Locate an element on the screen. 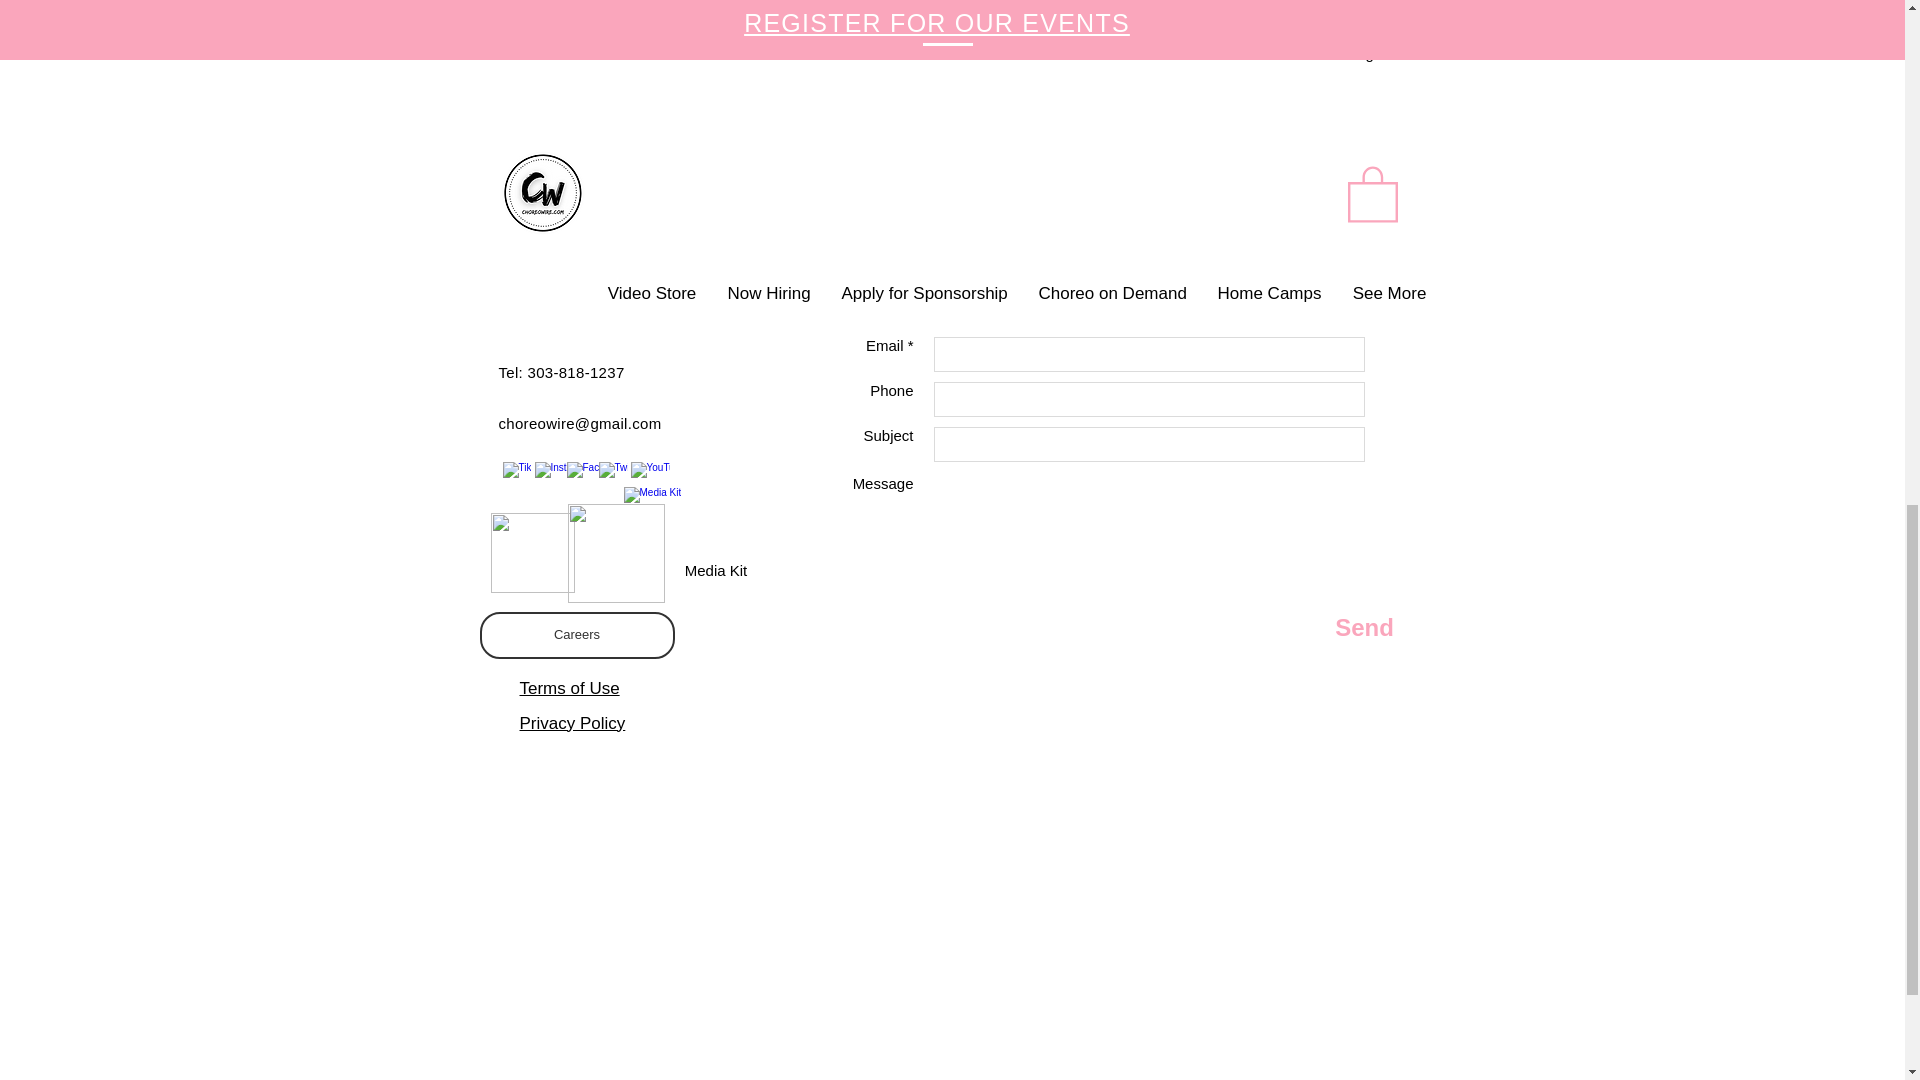 This screenshot has height=1080, width=1920. Terms Of Use is located at coordinates (545, 120).